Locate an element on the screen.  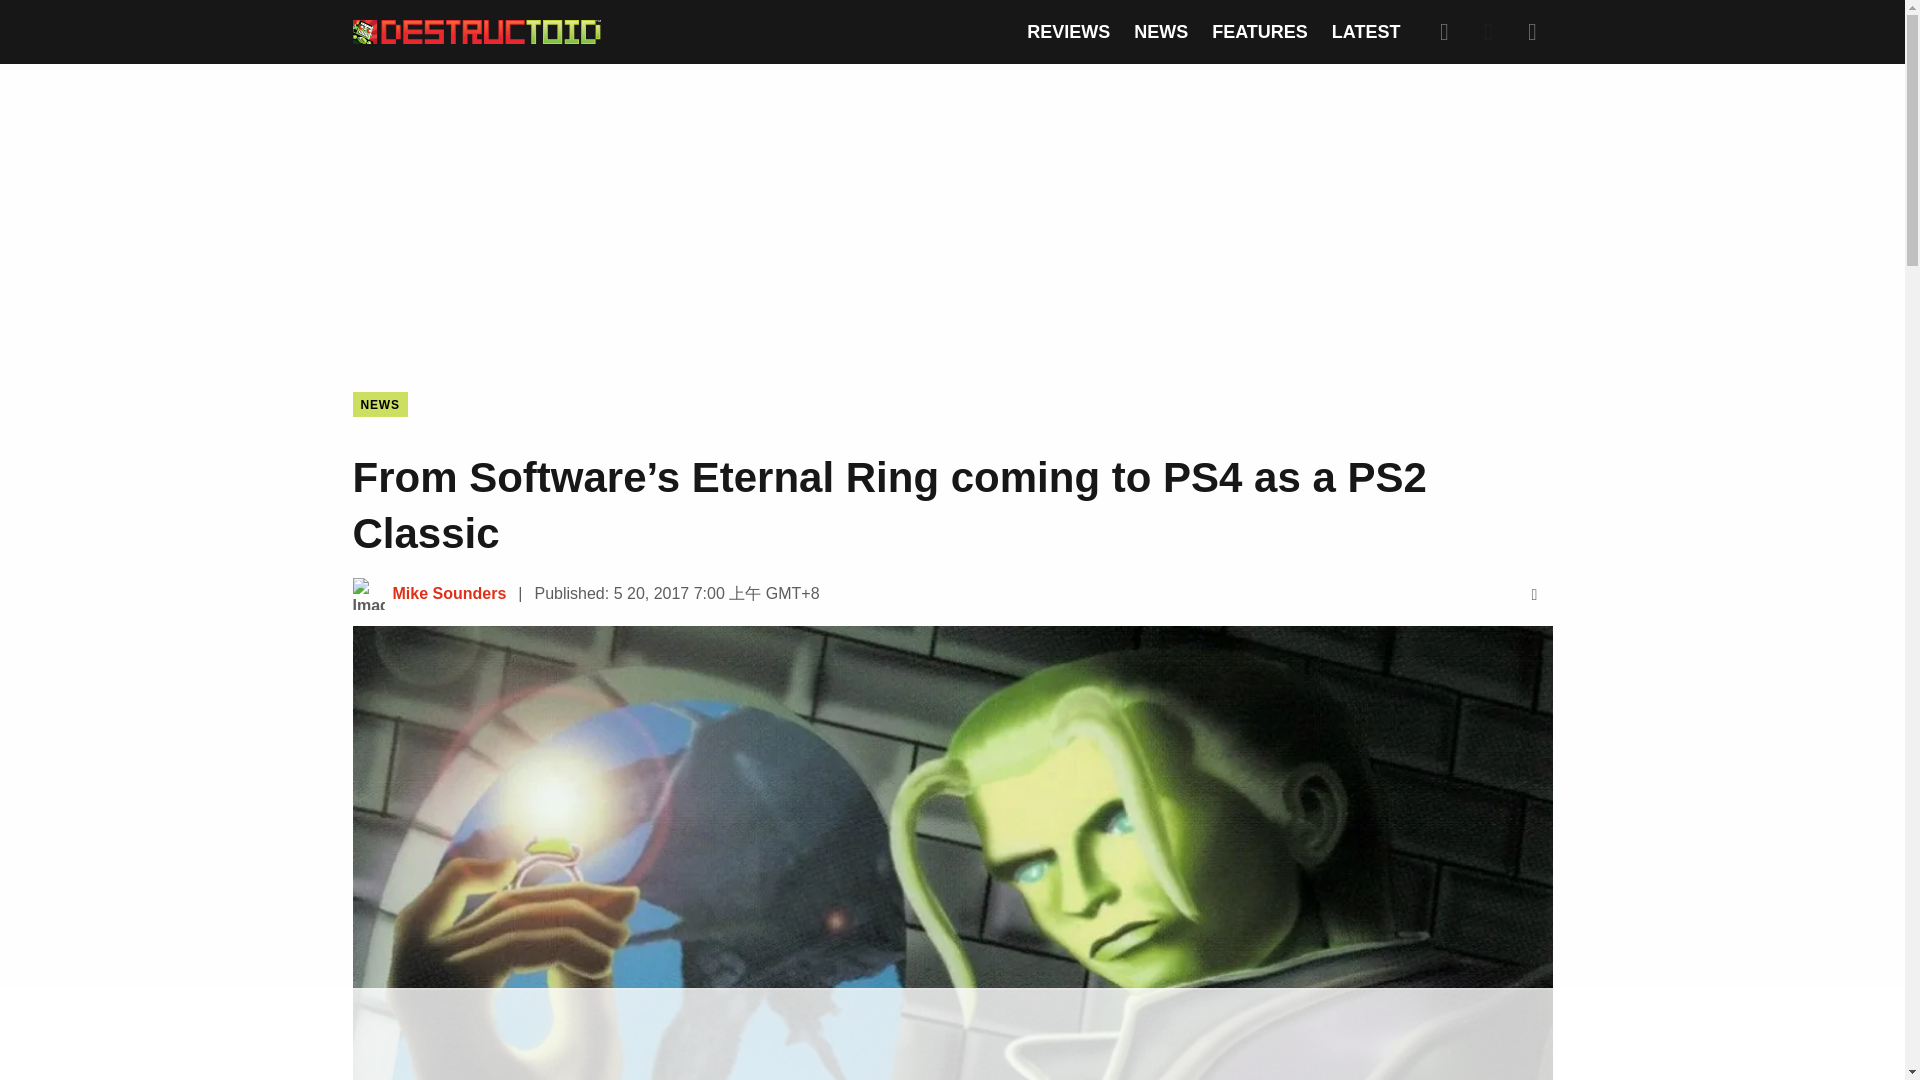
REVIEWS is located at coordinates (1068, 32).